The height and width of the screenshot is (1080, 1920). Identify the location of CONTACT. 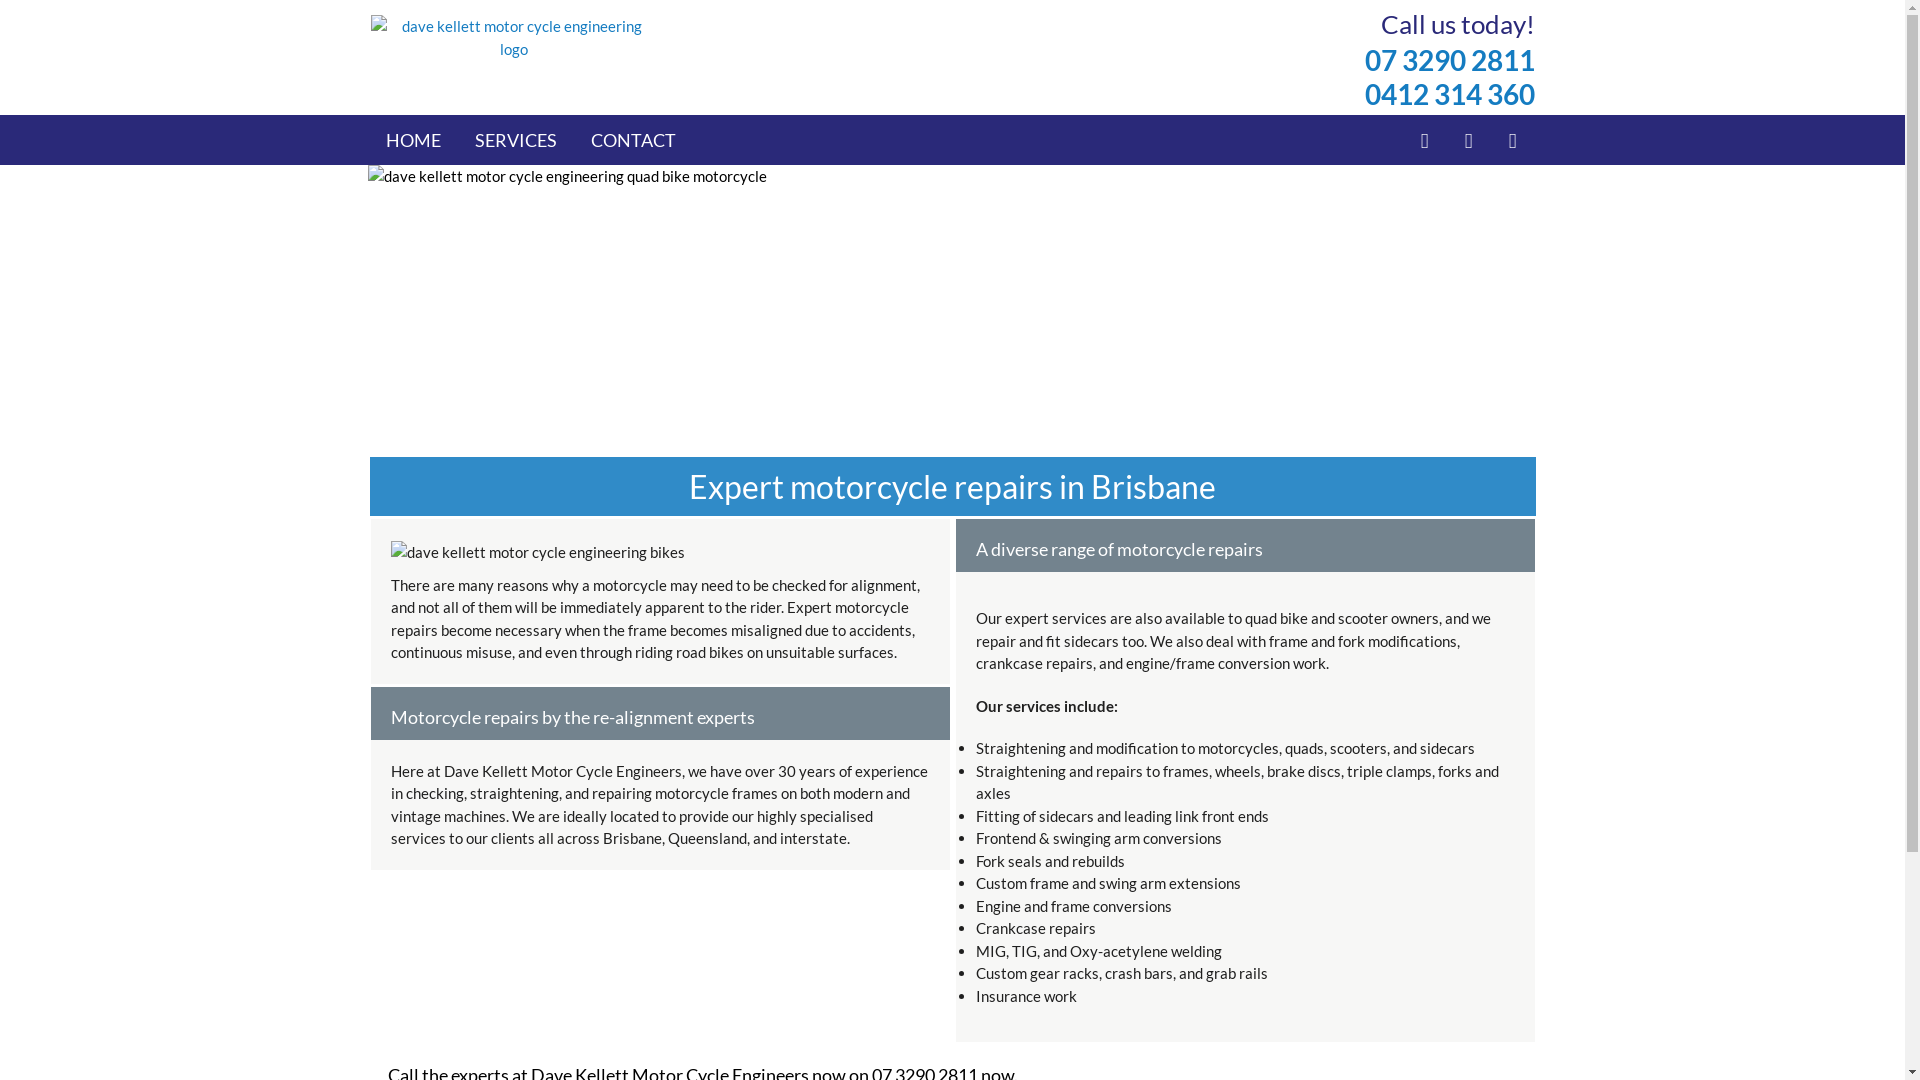
(632, 140).